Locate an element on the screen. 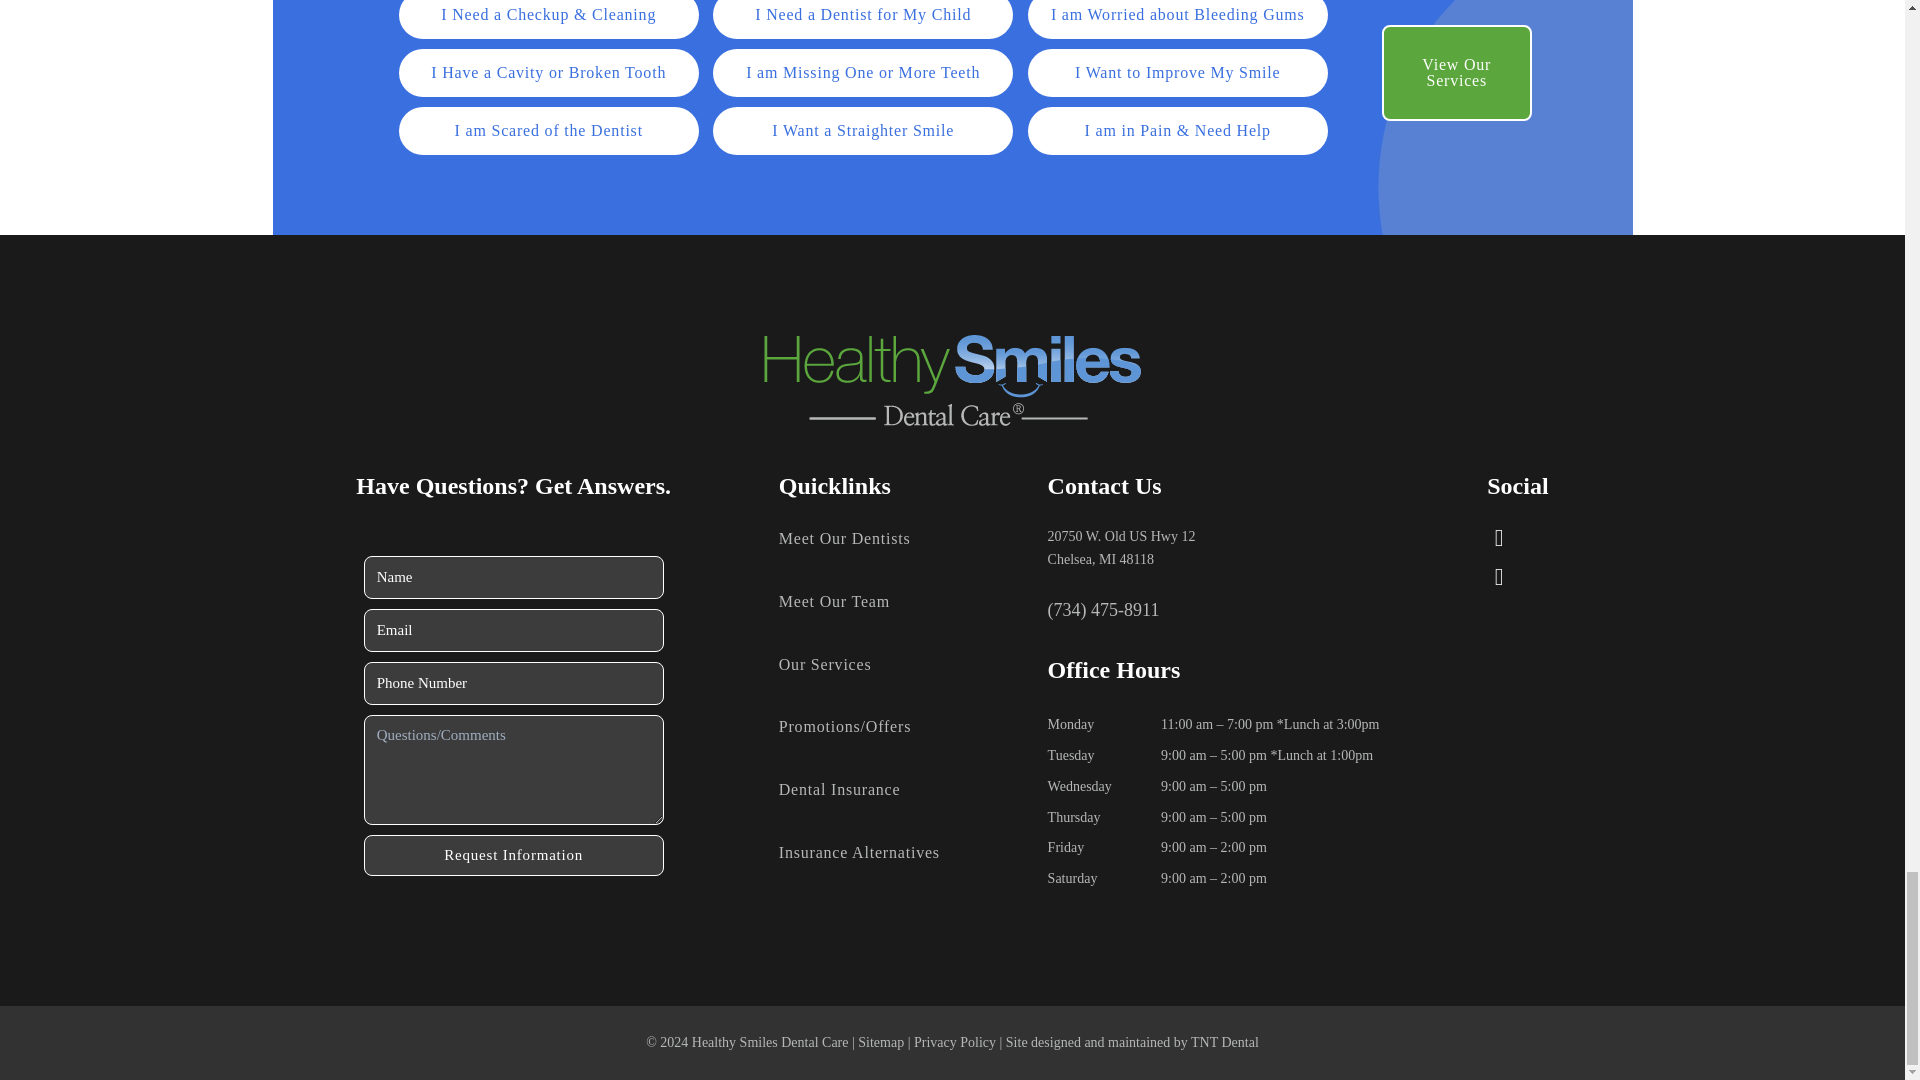  Request Information is located at coordinates (514, 854).